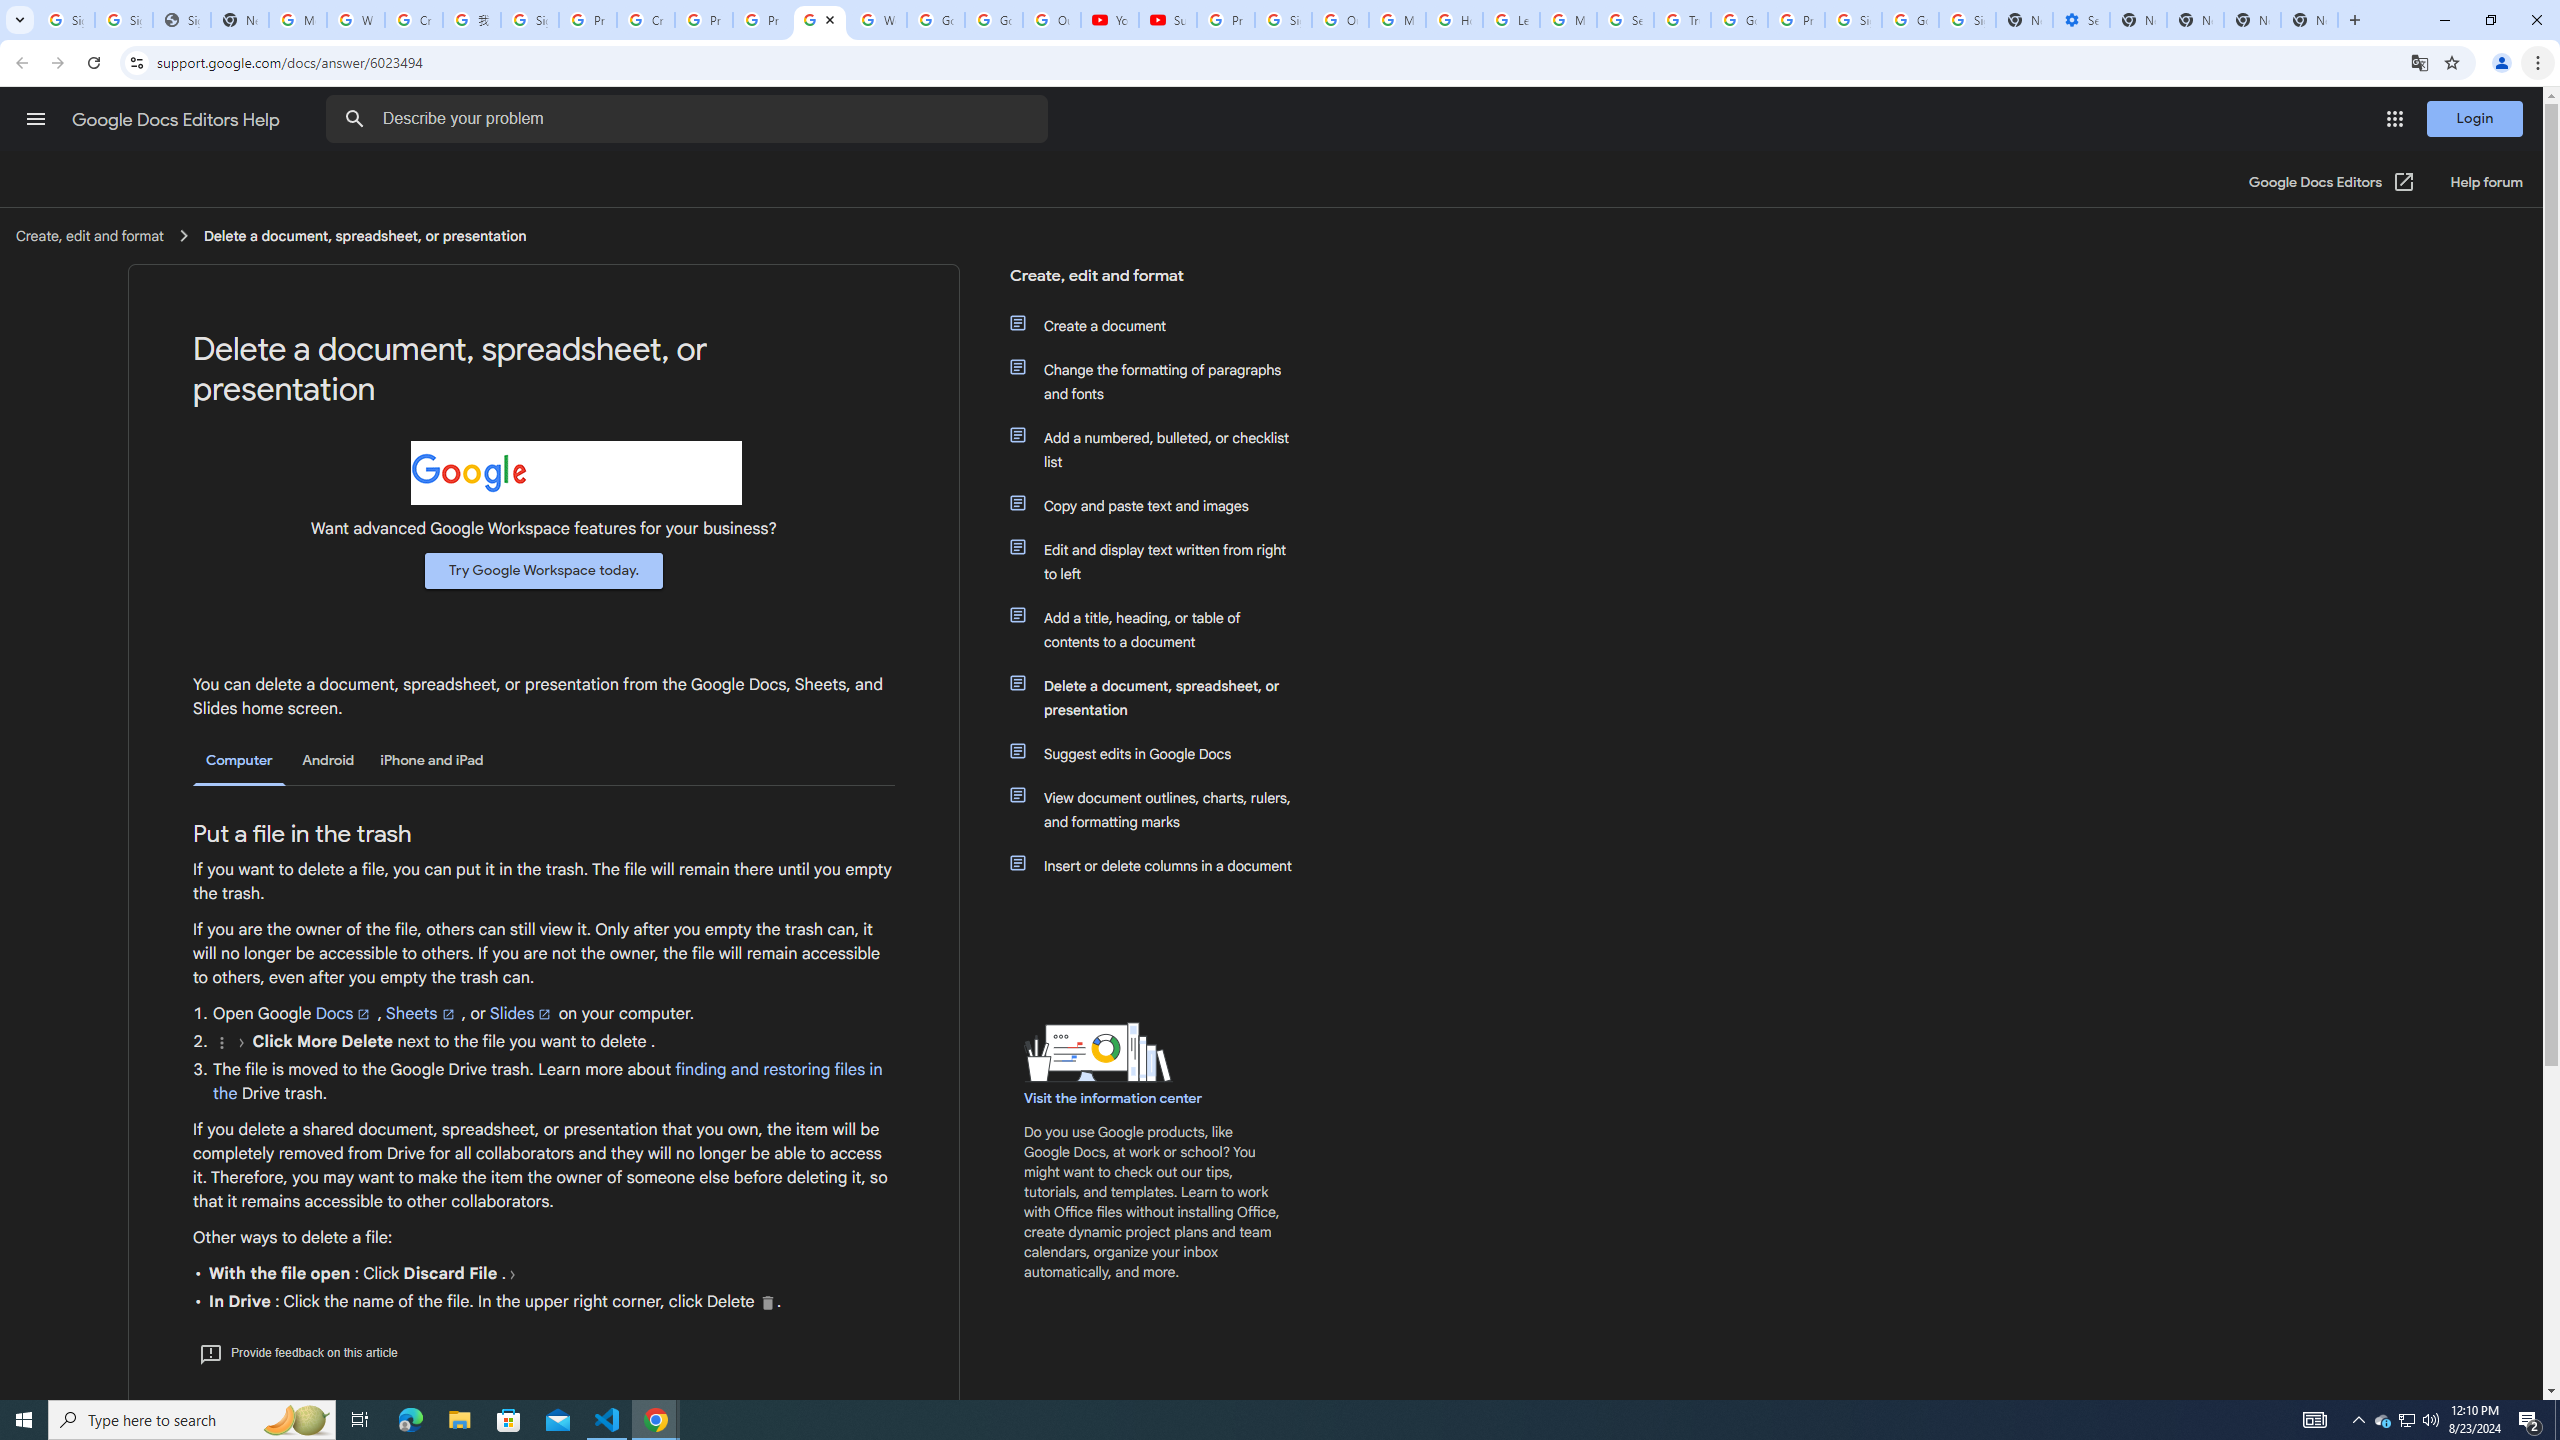 This screenshot has height=1440, width=2560. Describe the element at coordinates (1114, 1098) in the screenshot. I see `Visit the information center` at that location.